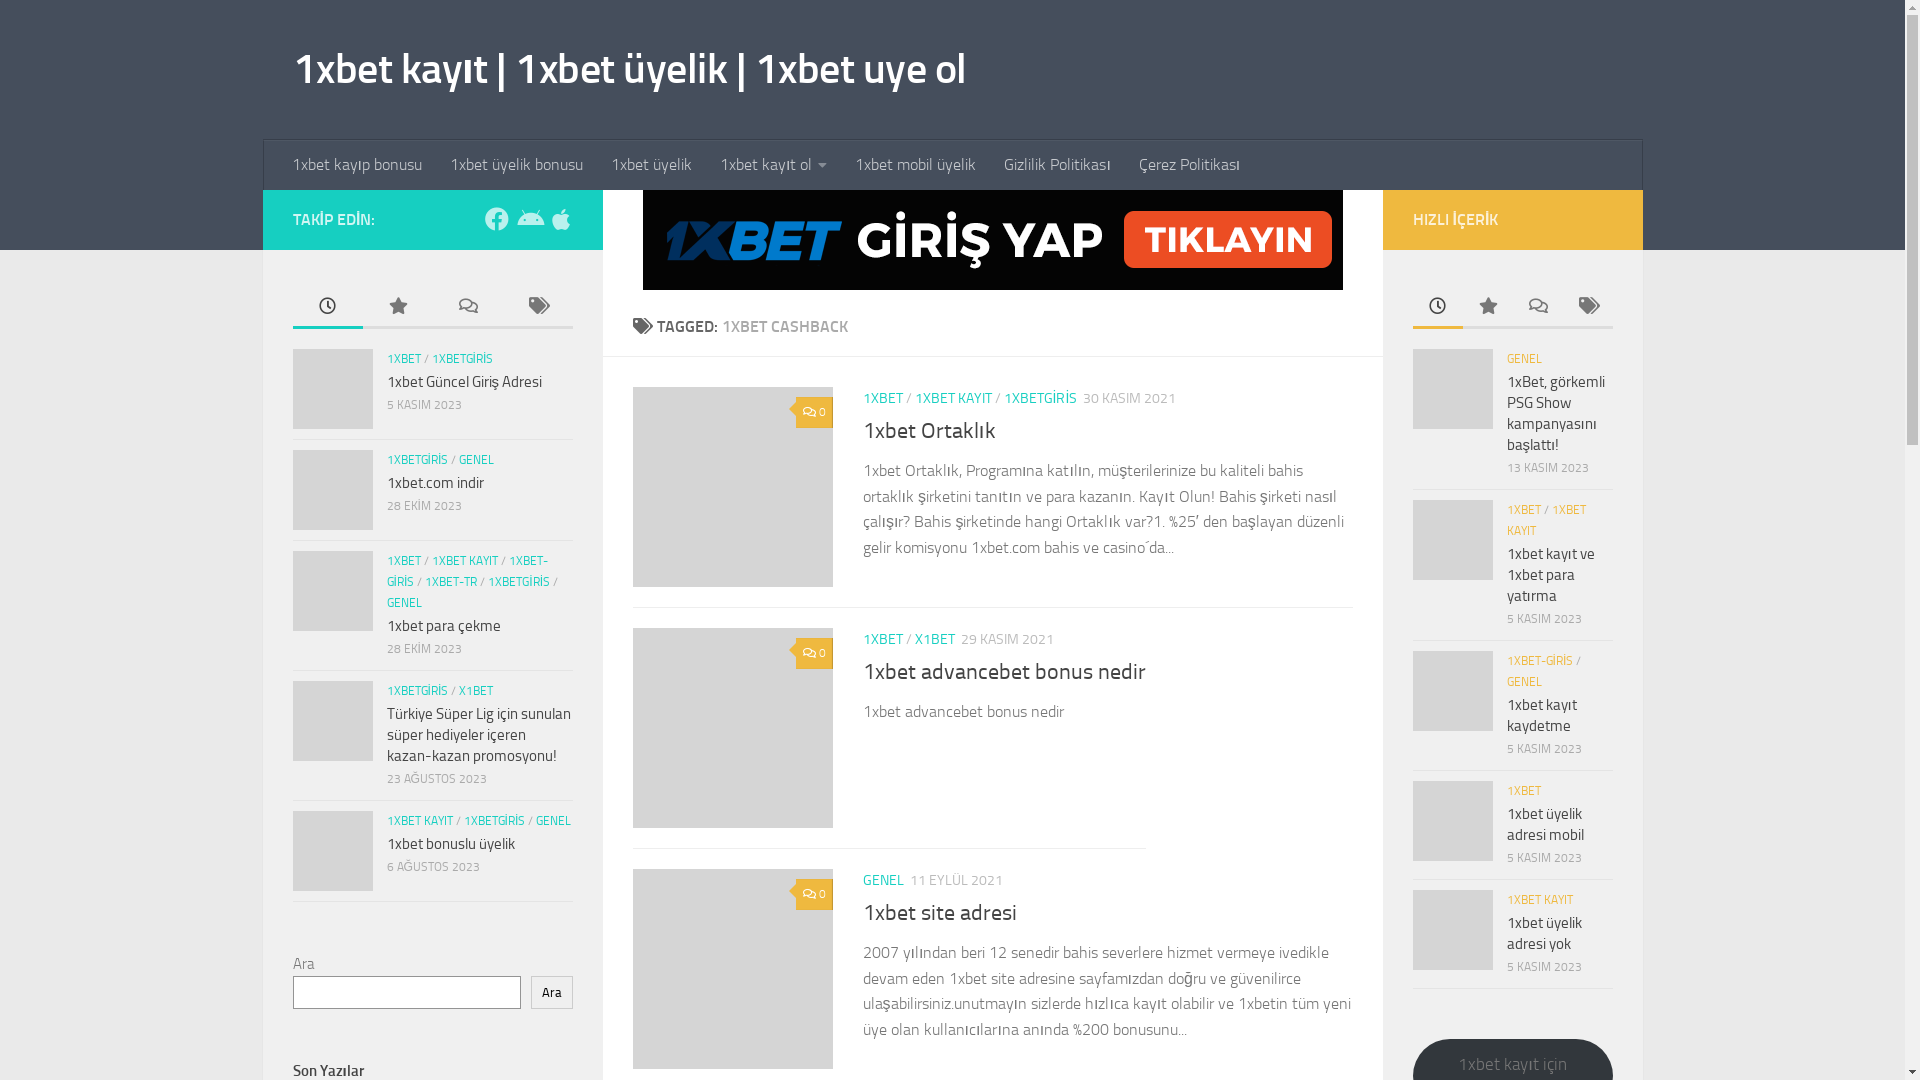  What do you see at coordinates (1537, 308) in the screenshot?
I see `Recent Comments` at bounding box center [1537, 308].